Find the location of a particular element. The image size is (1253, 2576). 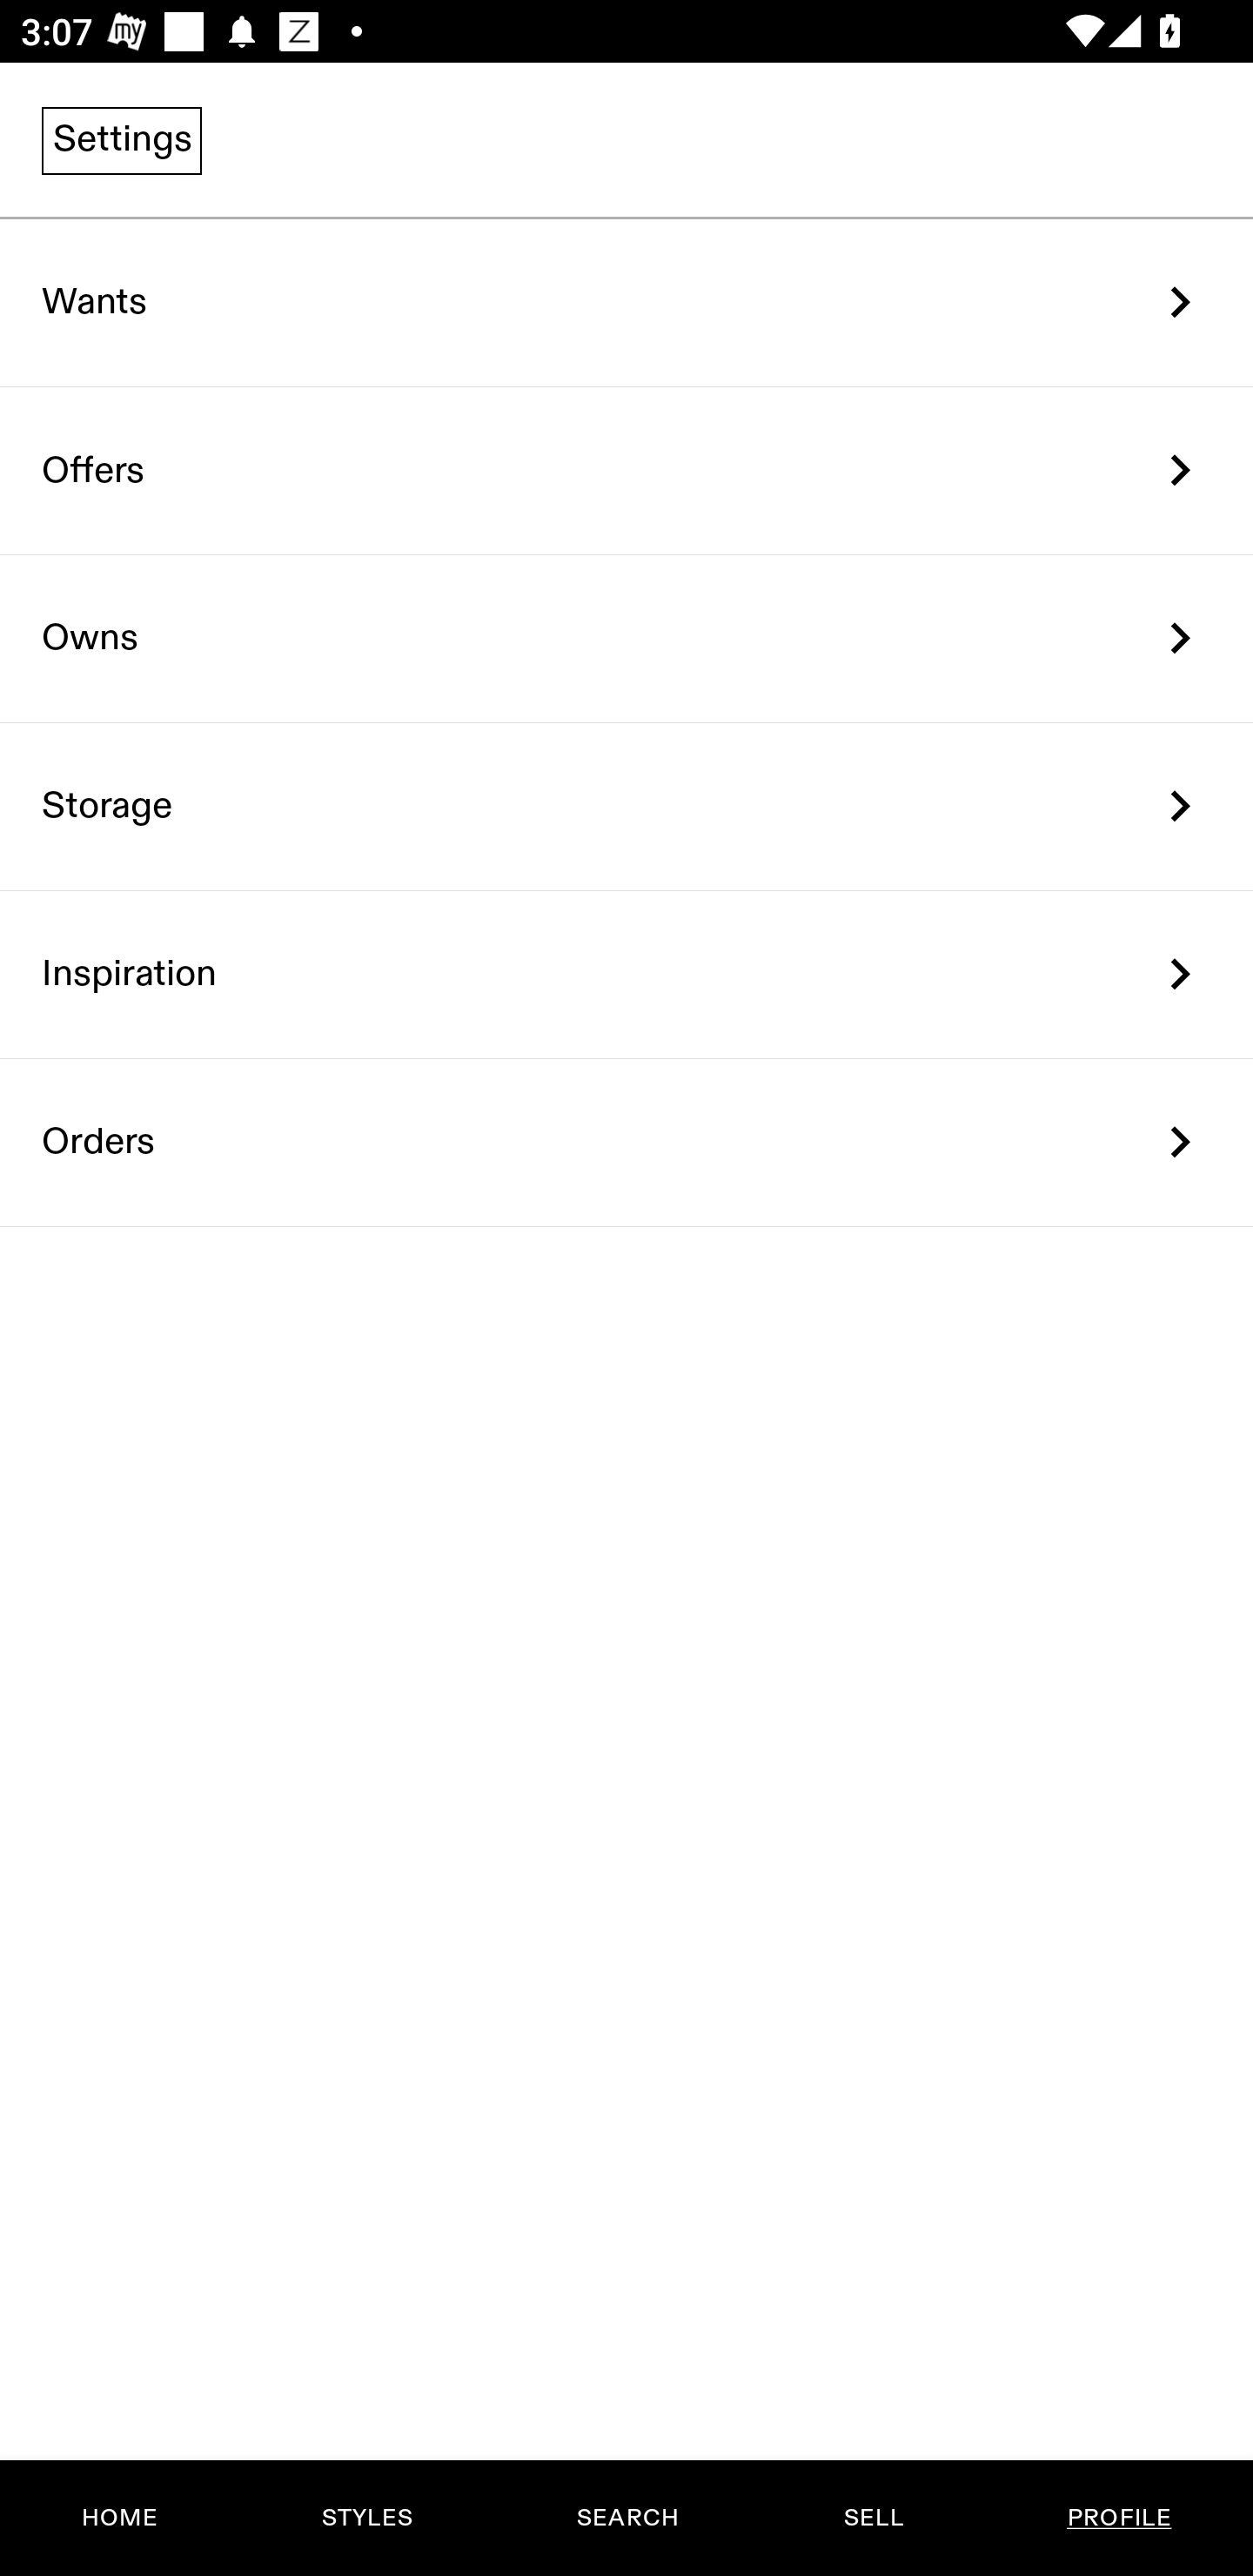

Wants is located at coordinates (626, 303).